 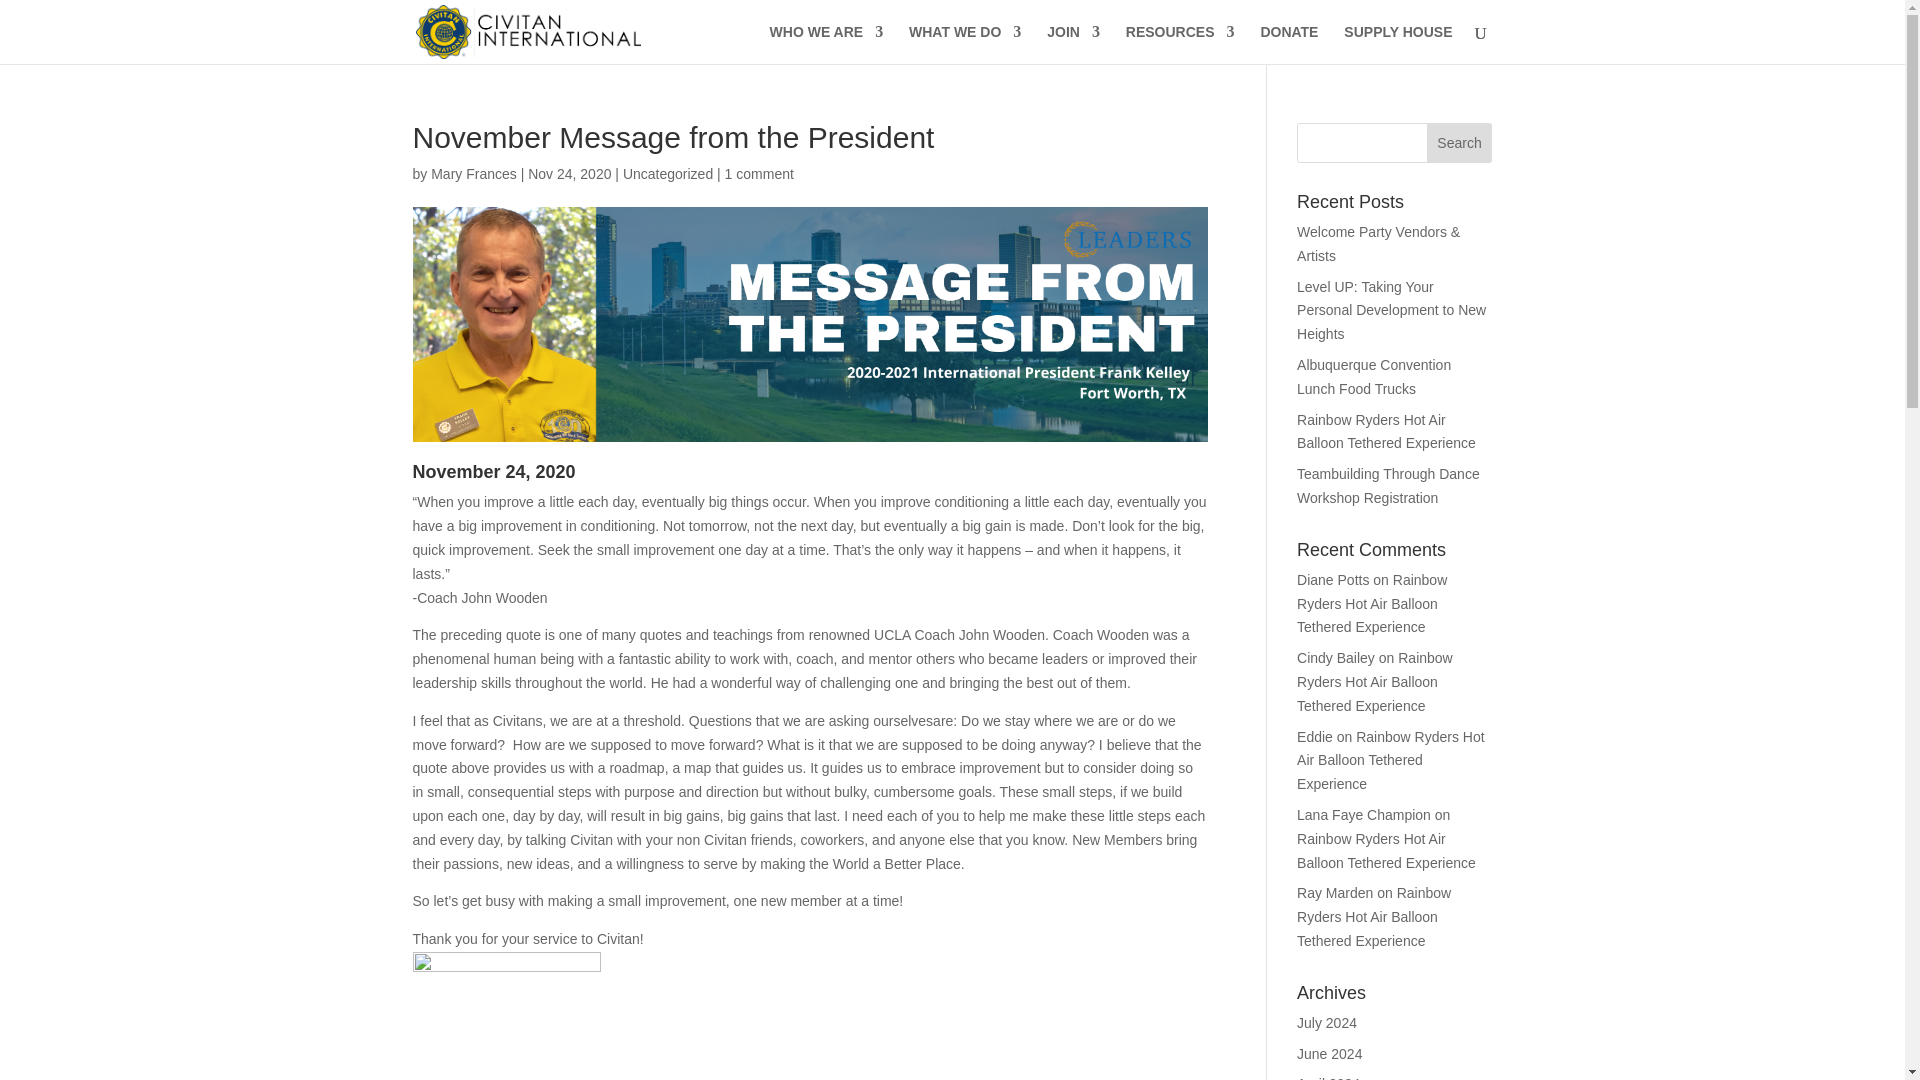 What do you see at coordinates (1374, 377) in the screenshot?
I see `Albuquerque Convention Lunch Food Trucks` at bounding box center [1374, 377].